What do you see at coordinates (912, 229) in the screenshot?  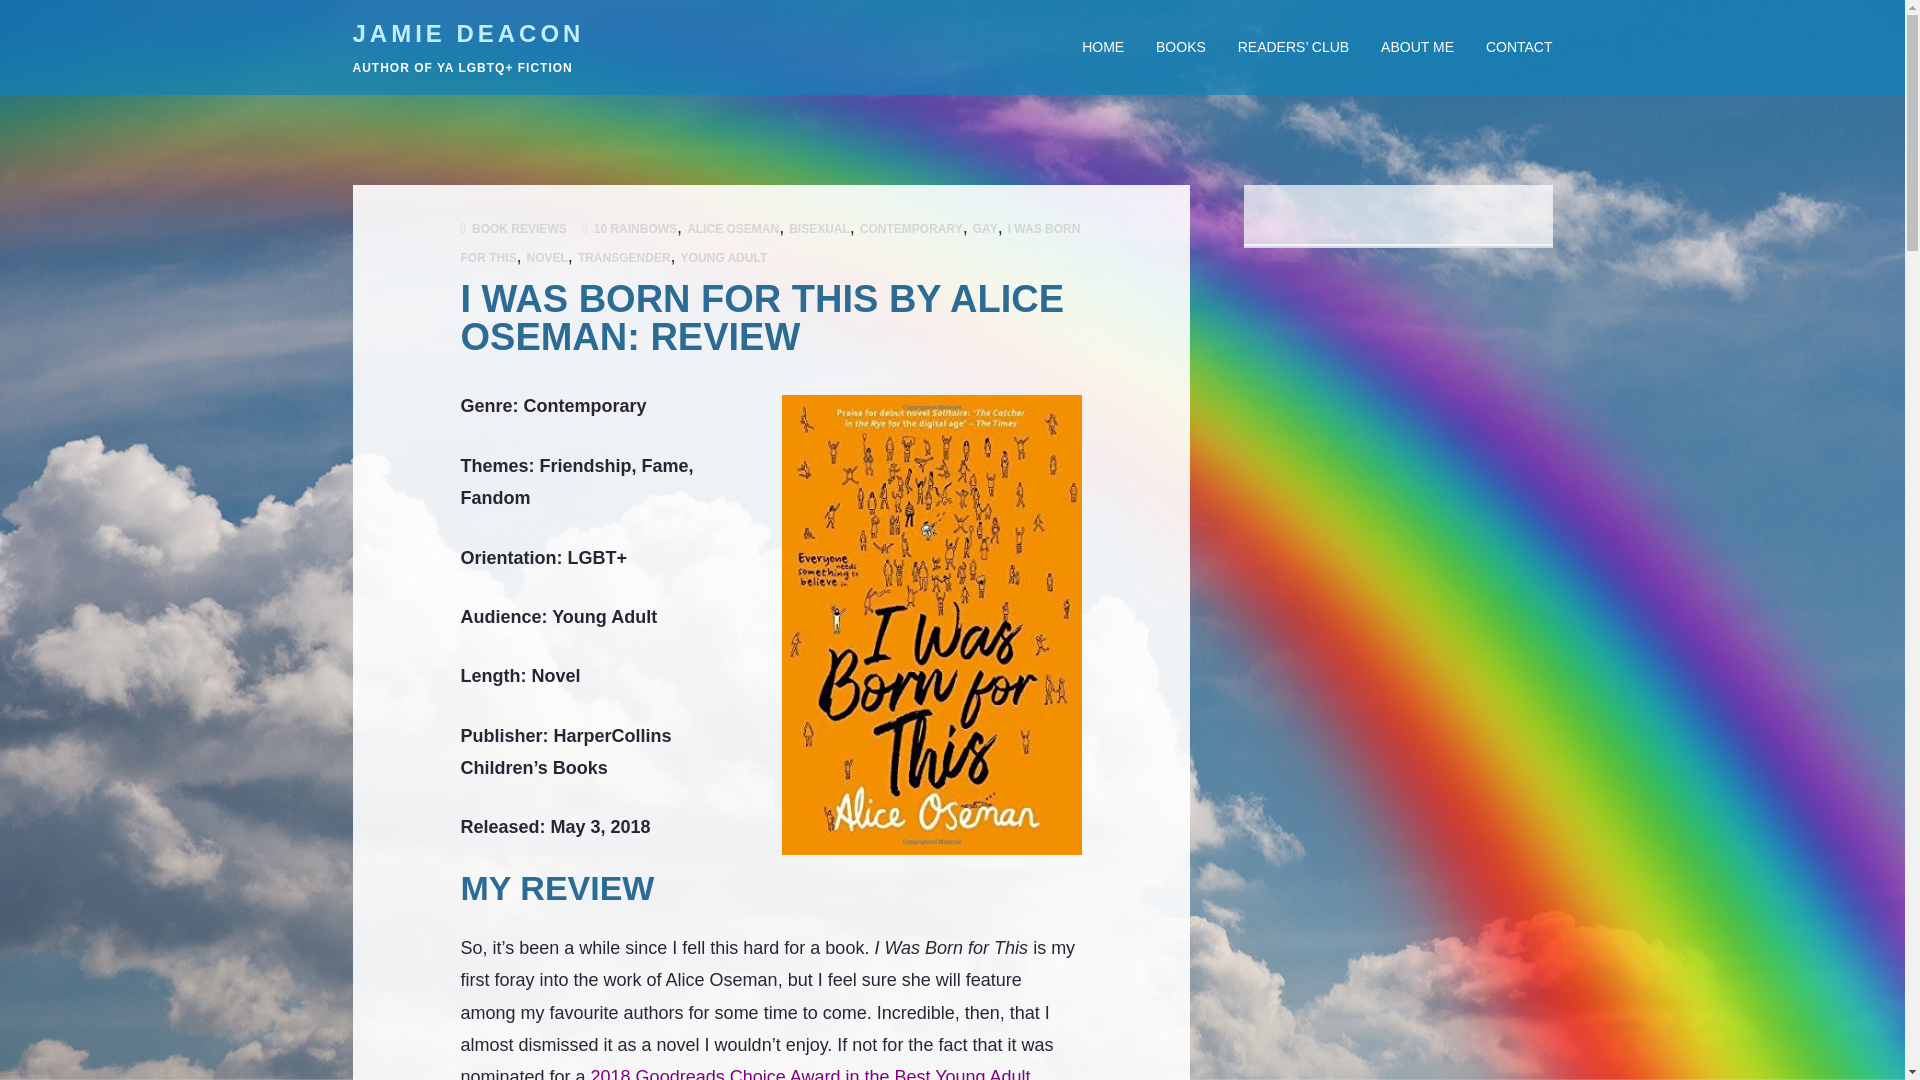 I see `CONTEMPORARY` at bounding box center [912, 229].